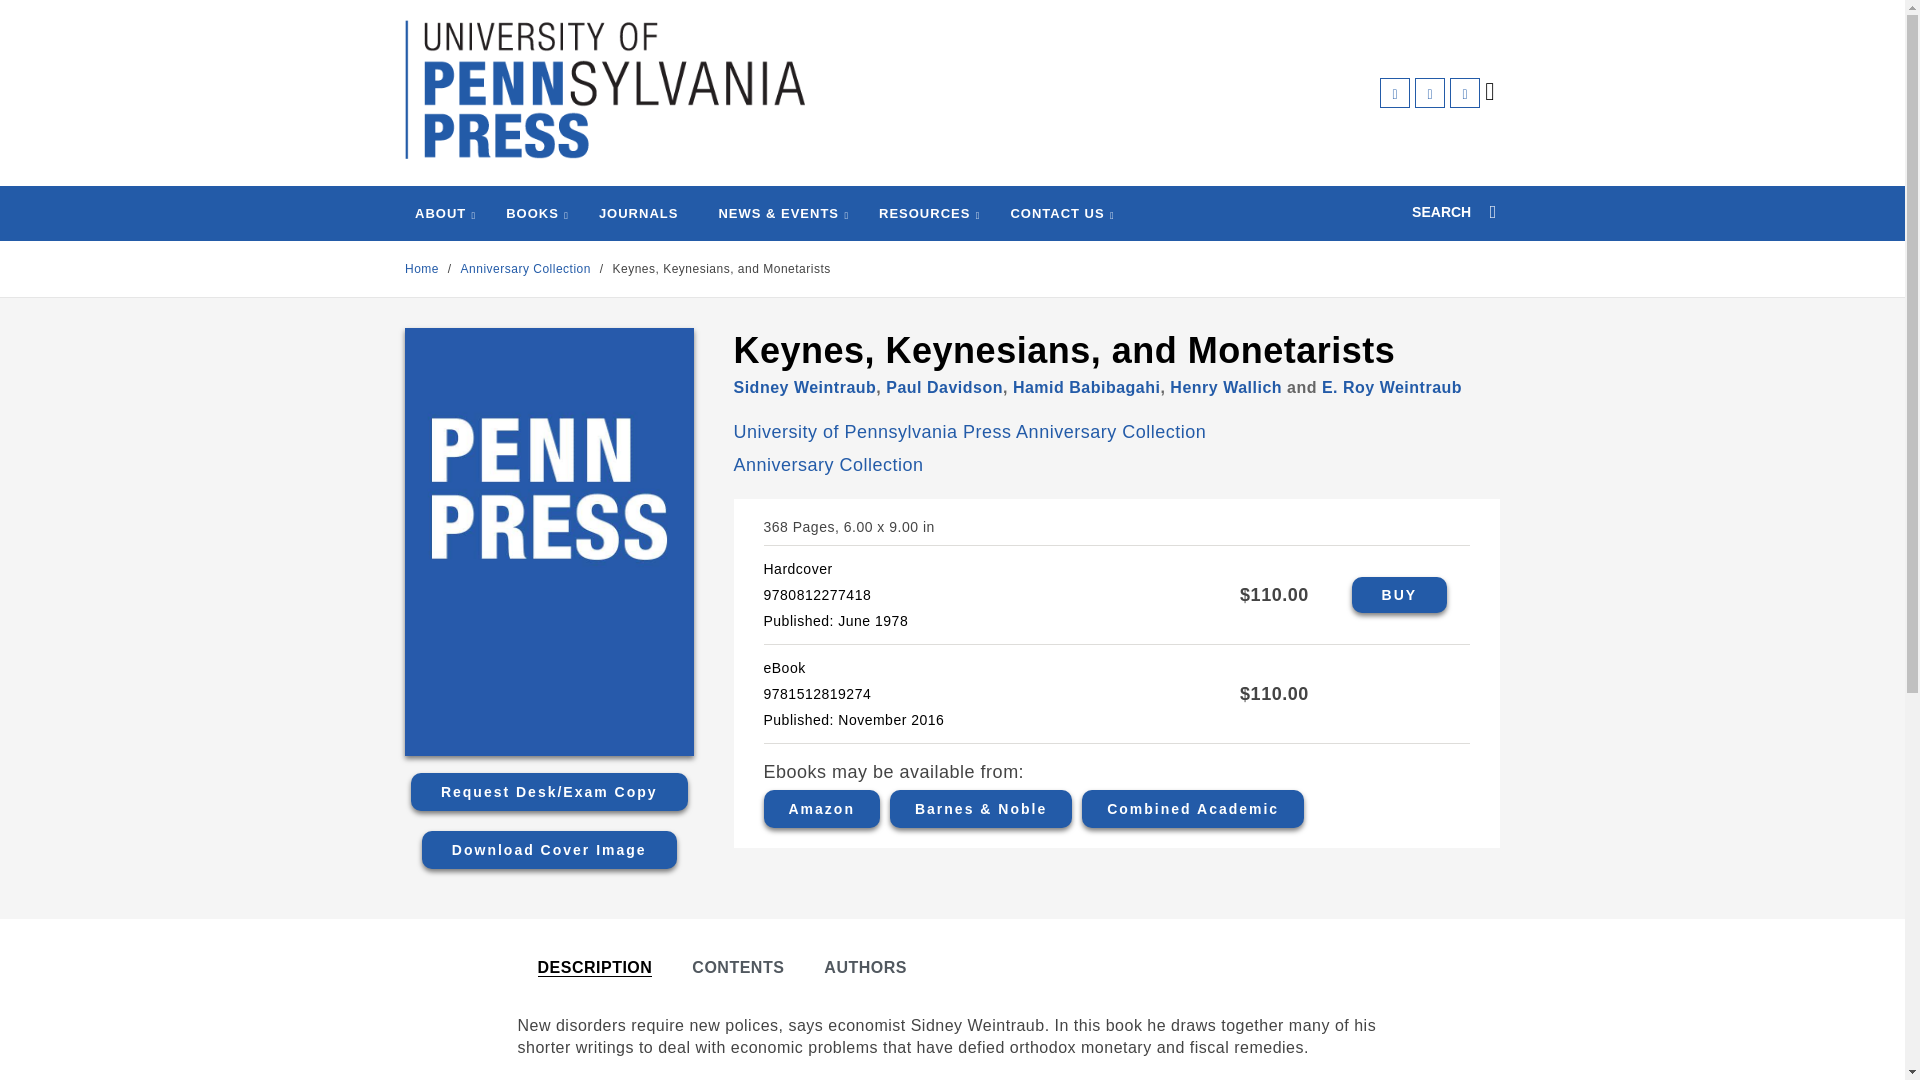 The image size is (1920, 1080). What do you see at coordinates (422, 269) in the screenshot?
I see `Back to homepage` at bounding box center [422, 269].